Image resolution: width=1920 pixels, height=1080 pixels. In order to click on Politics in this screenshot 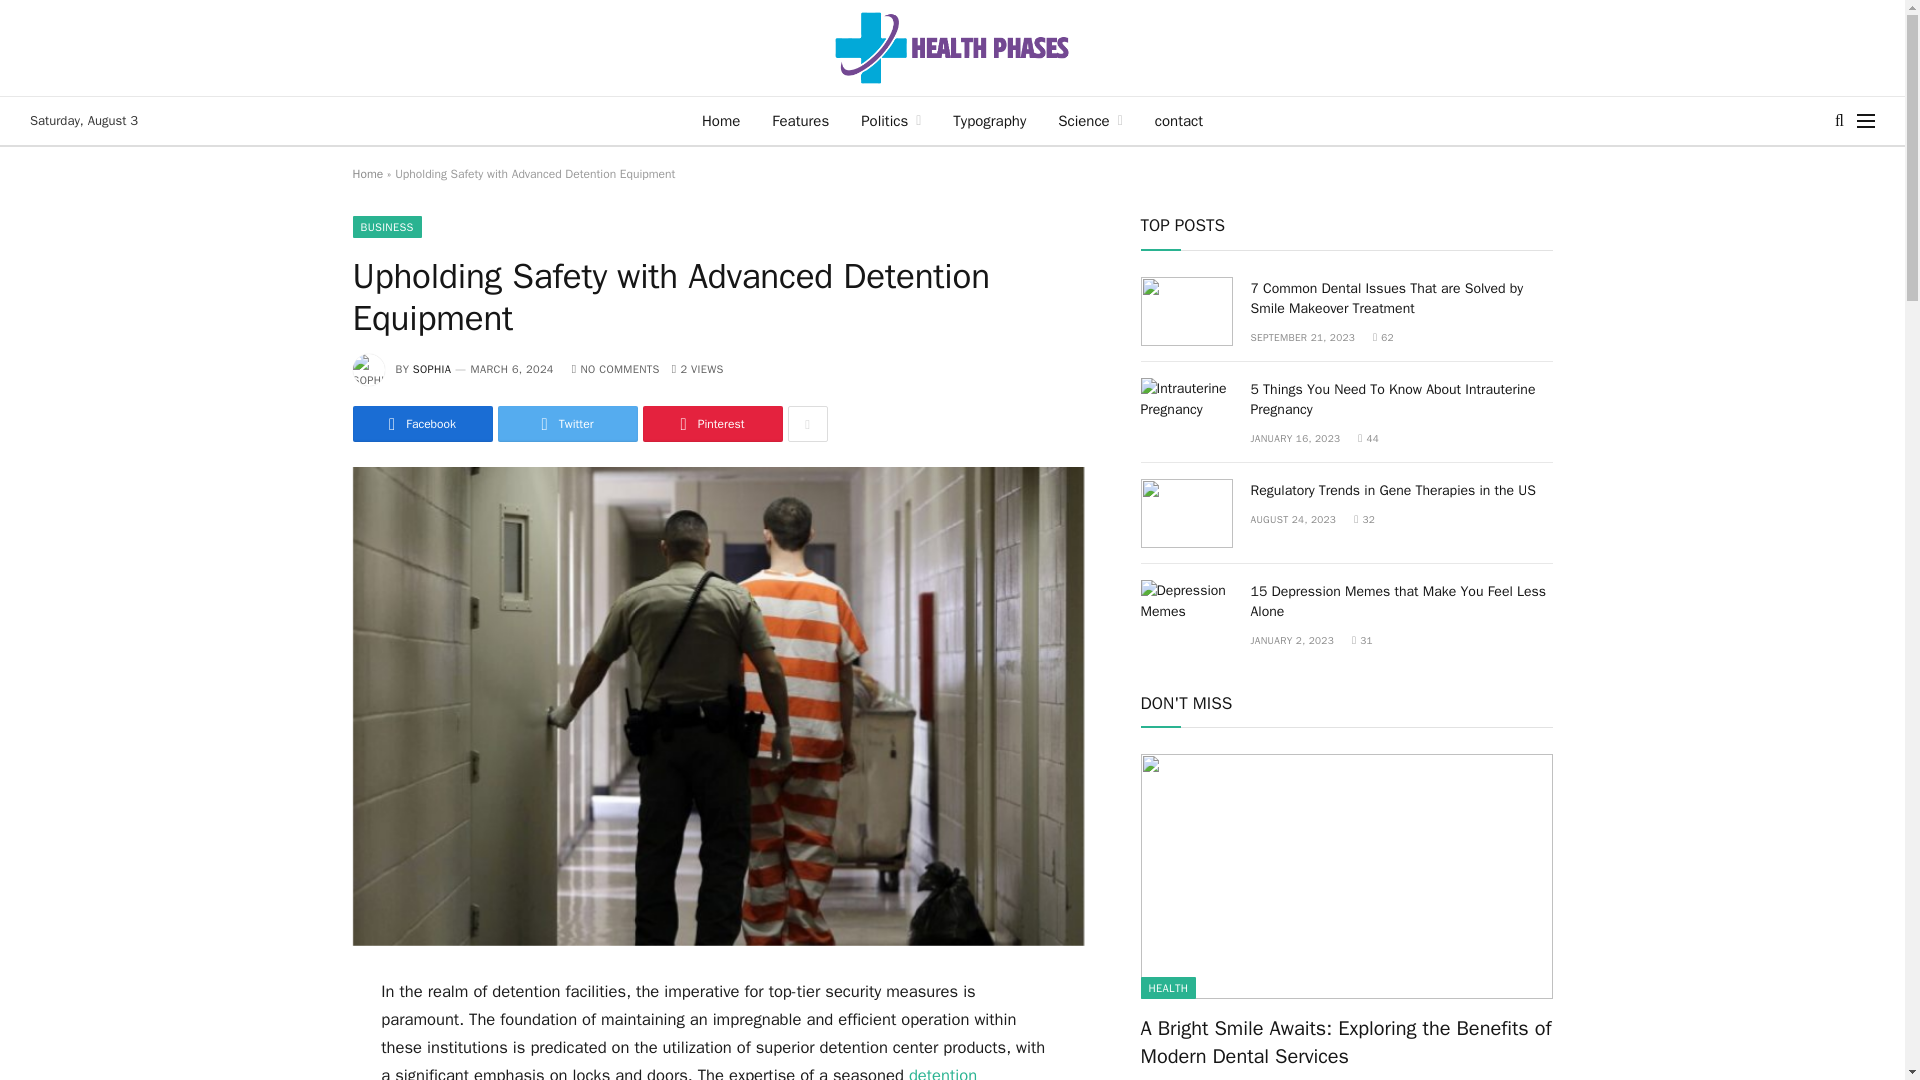, I will do `click(890, 120)`.